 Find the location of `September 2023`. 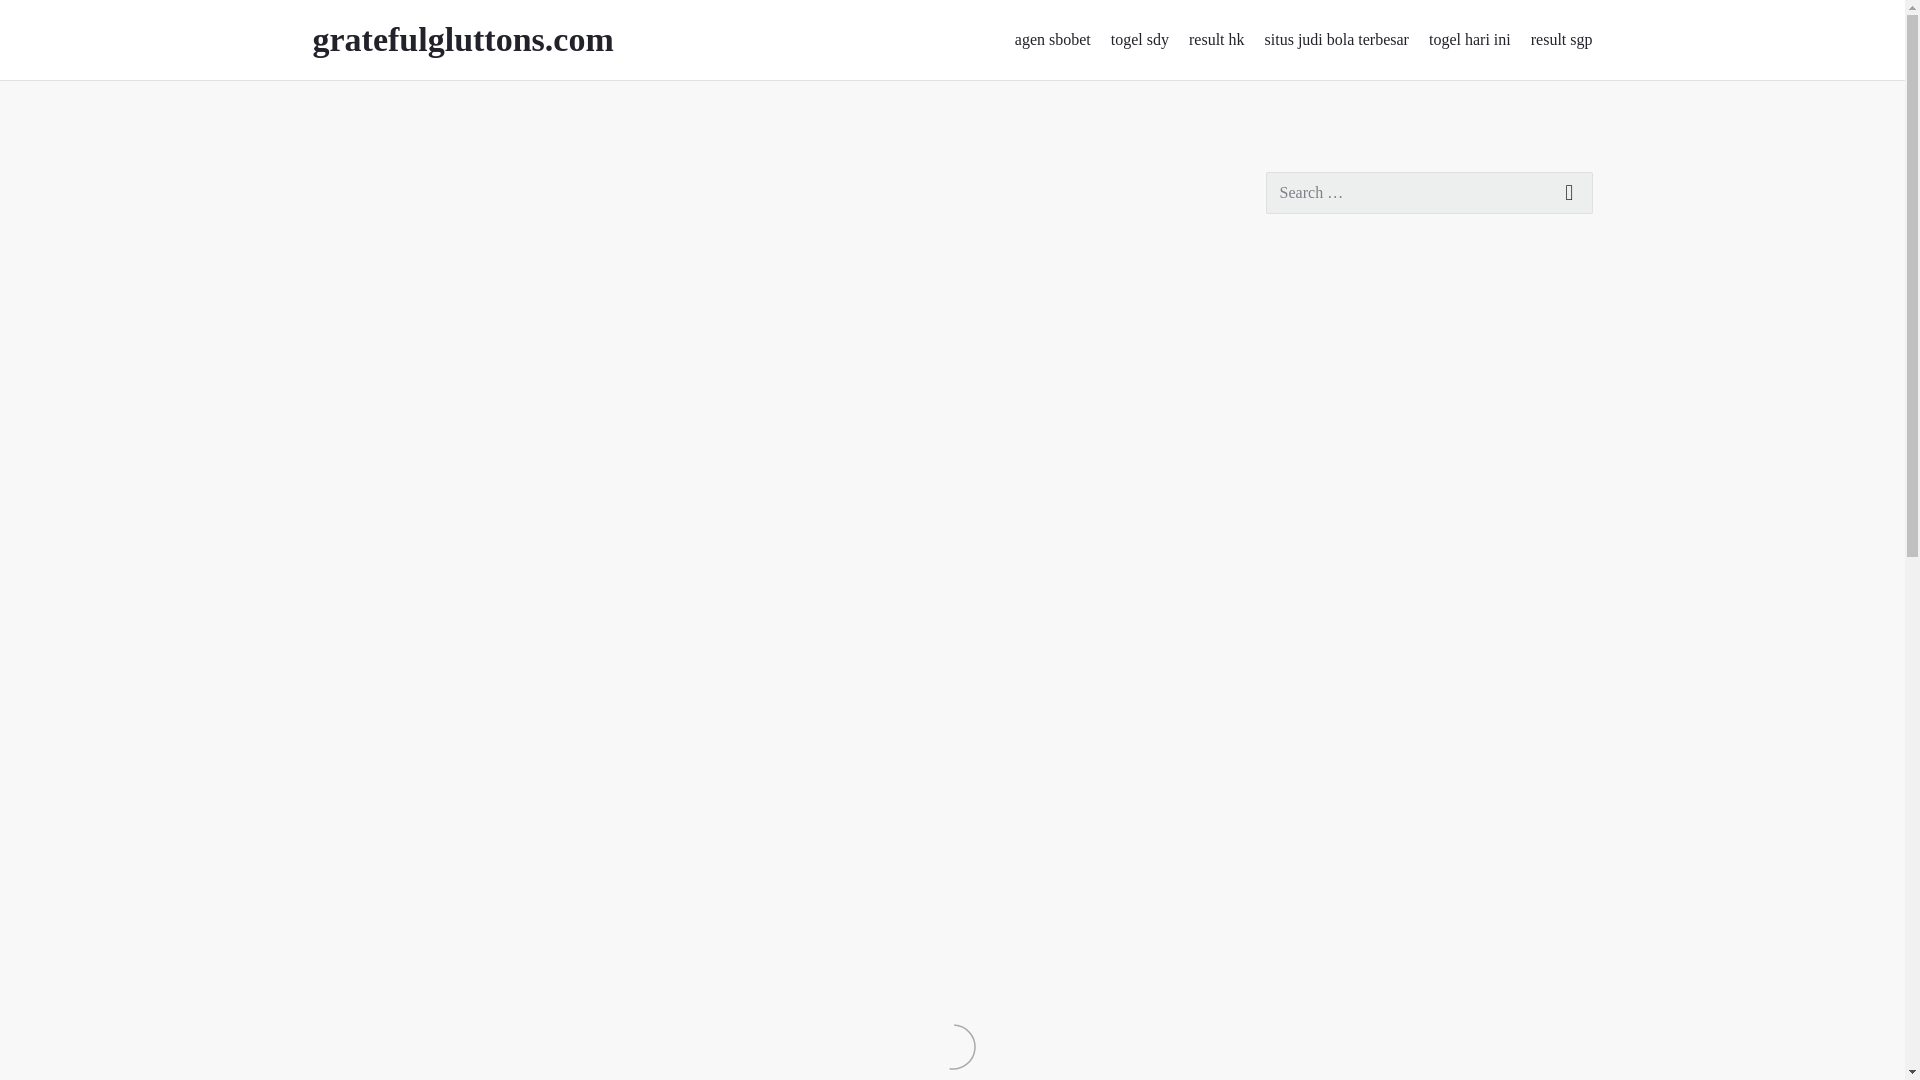

September 2023 is located at coordinates (1320, 623).